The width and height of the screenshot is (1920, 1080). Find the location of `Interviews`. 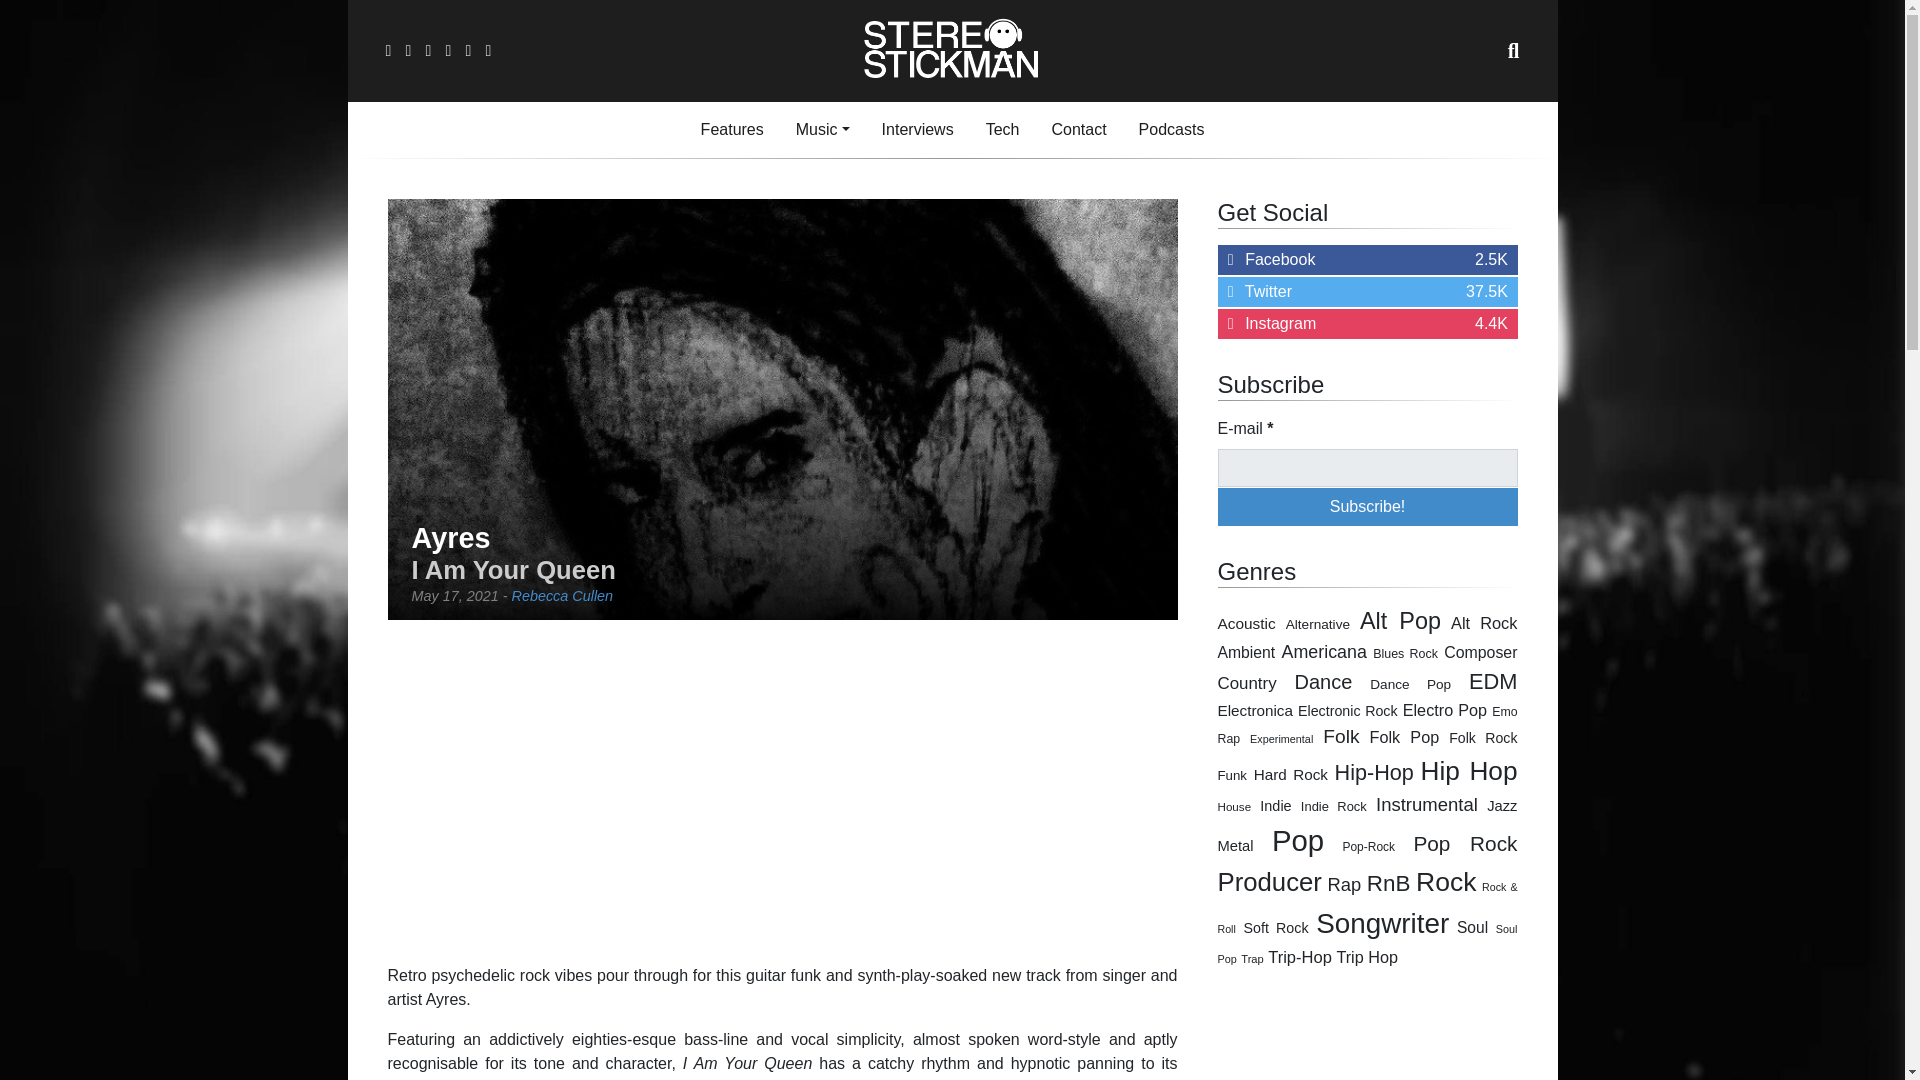

Interviews is located at coordinates (822, 130).